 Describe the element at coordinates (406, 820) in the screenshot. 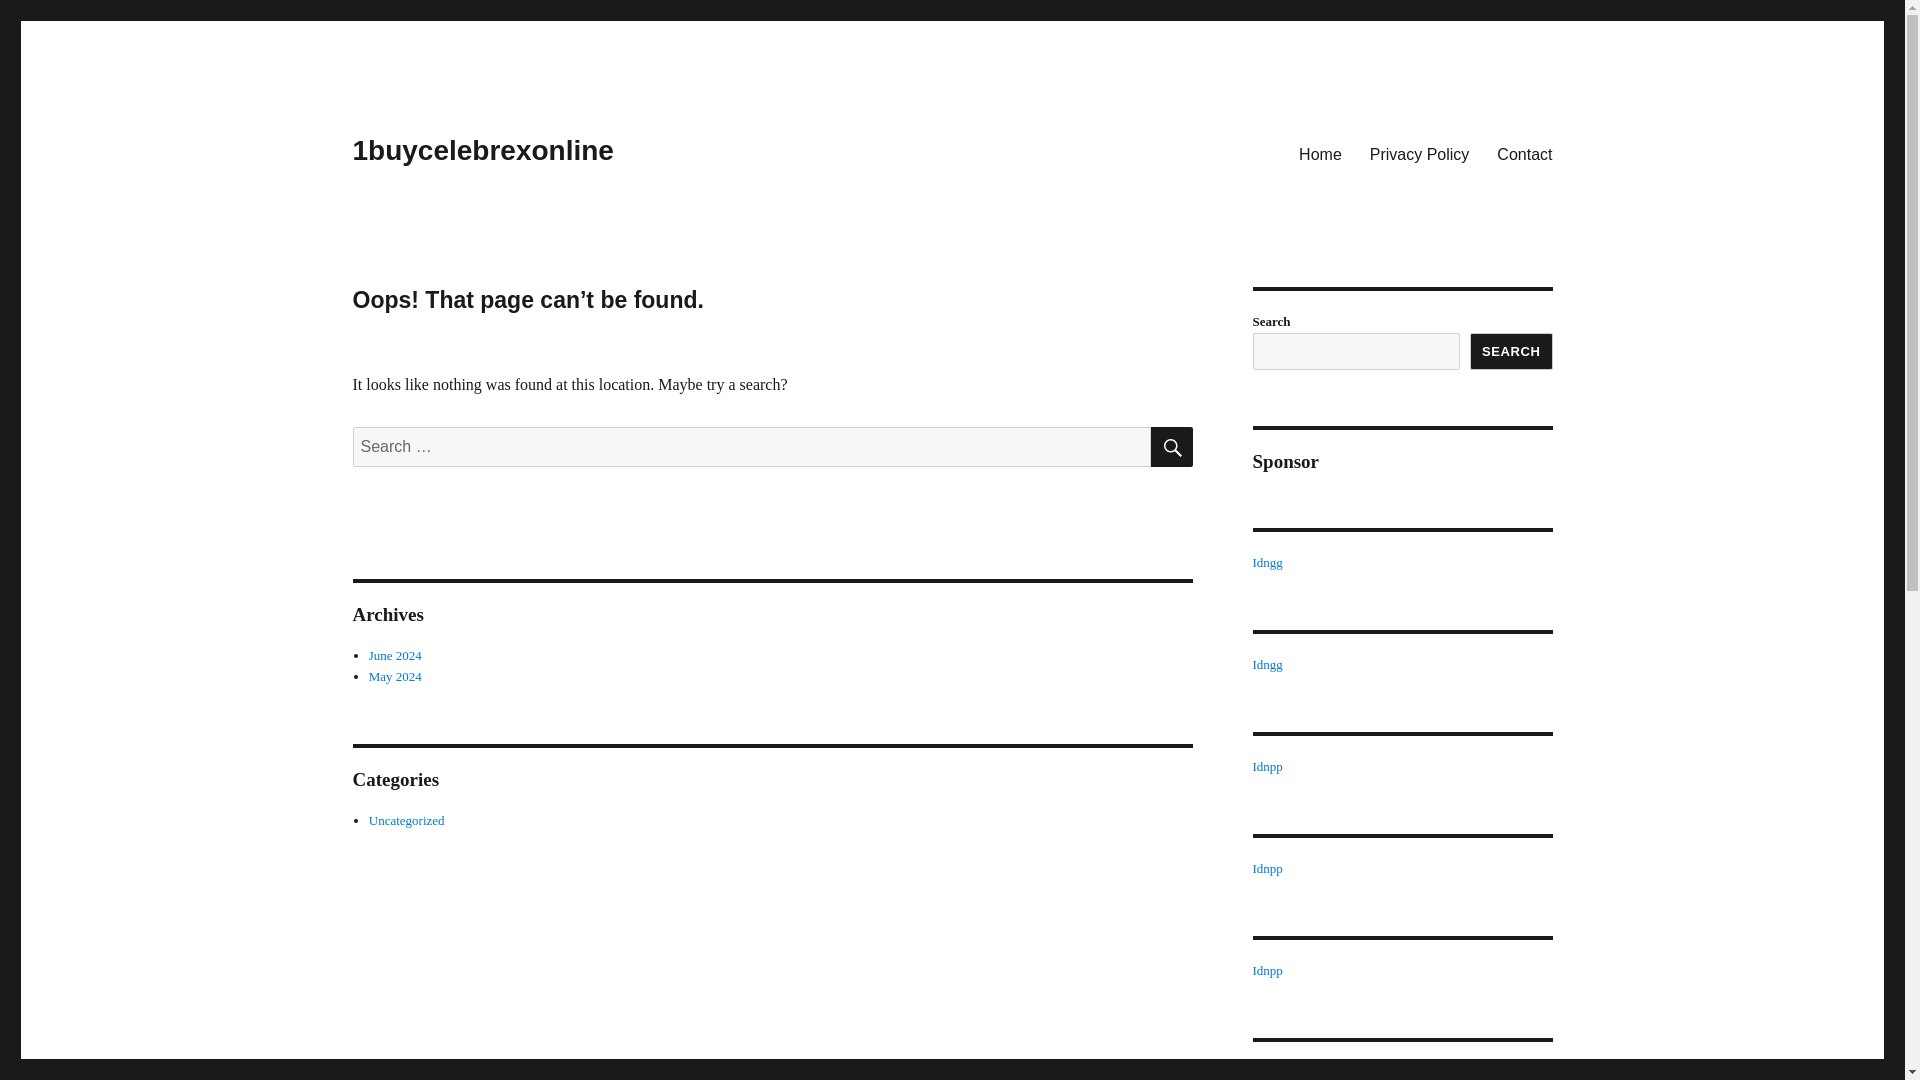

I see `Uncategorized` at that location.